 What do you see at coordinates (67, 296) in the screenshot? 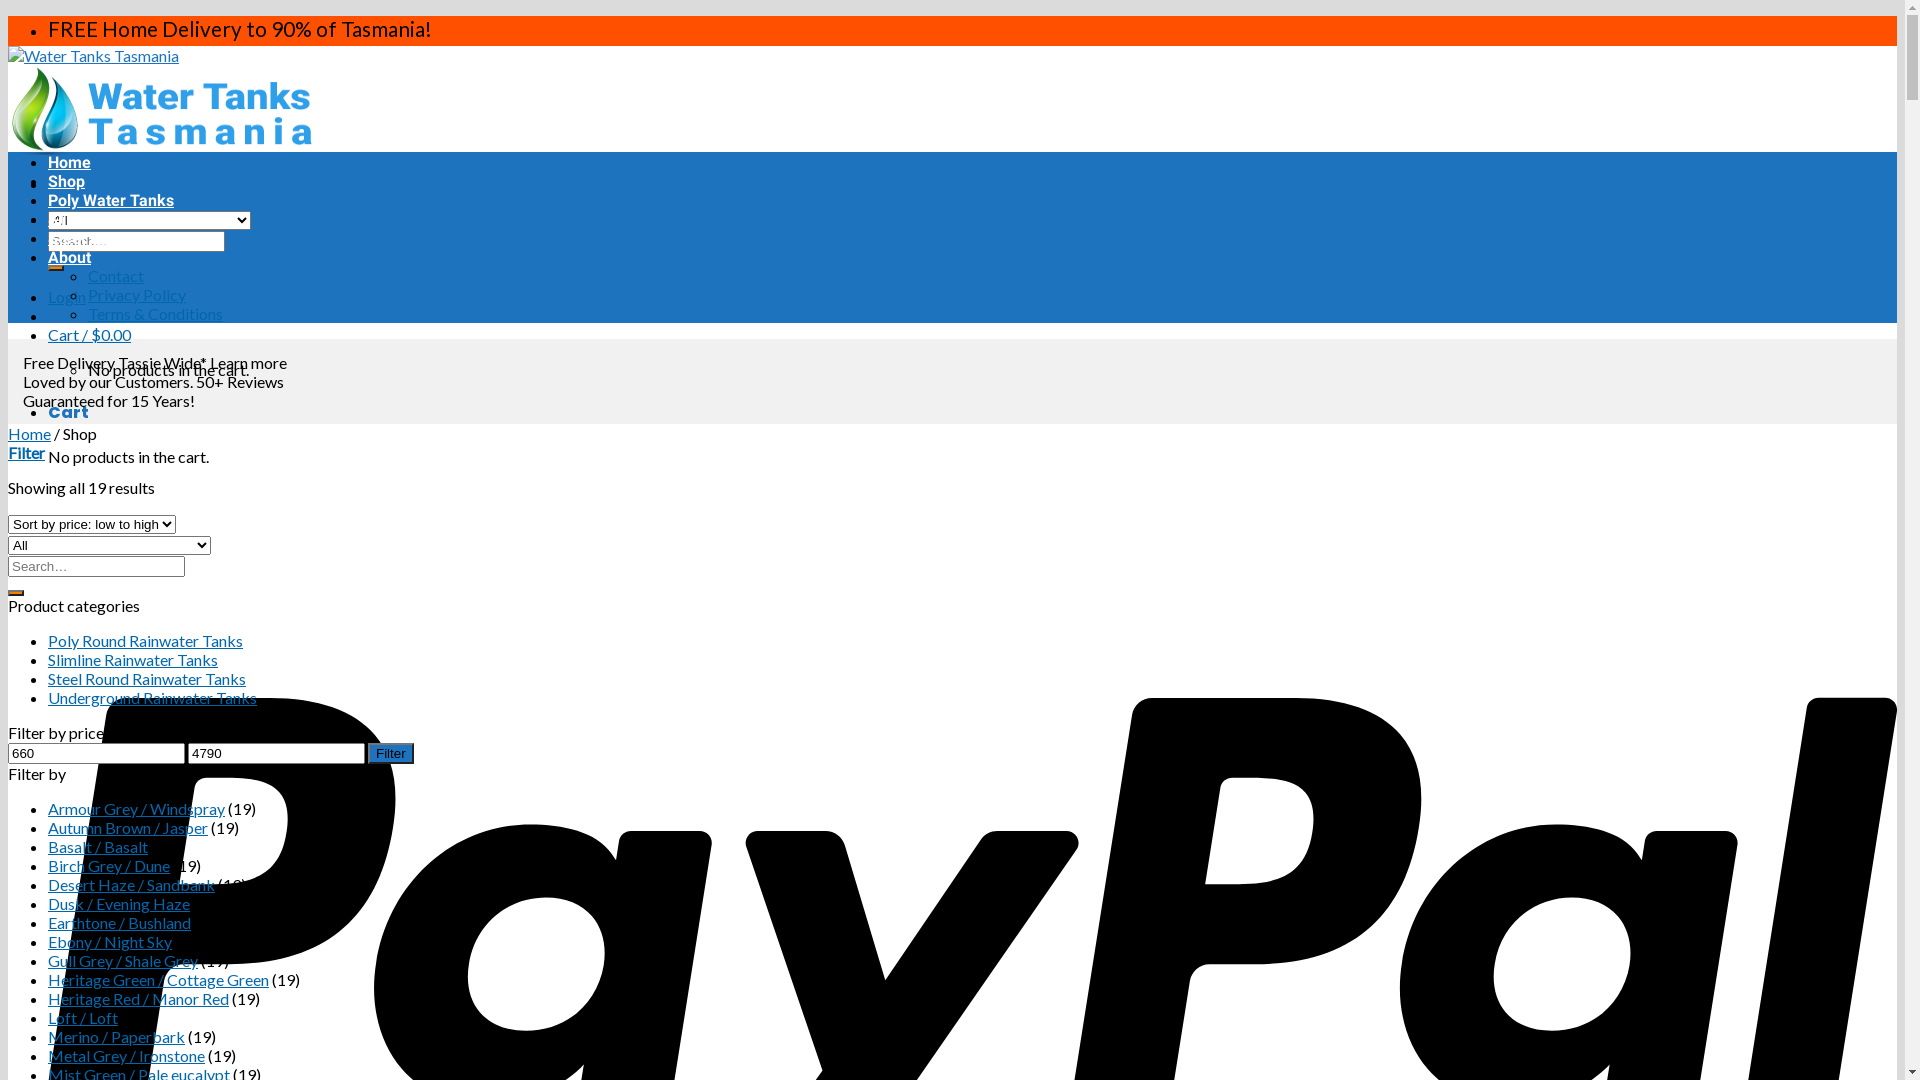
I see `Login` at bounding box center [67, 296].